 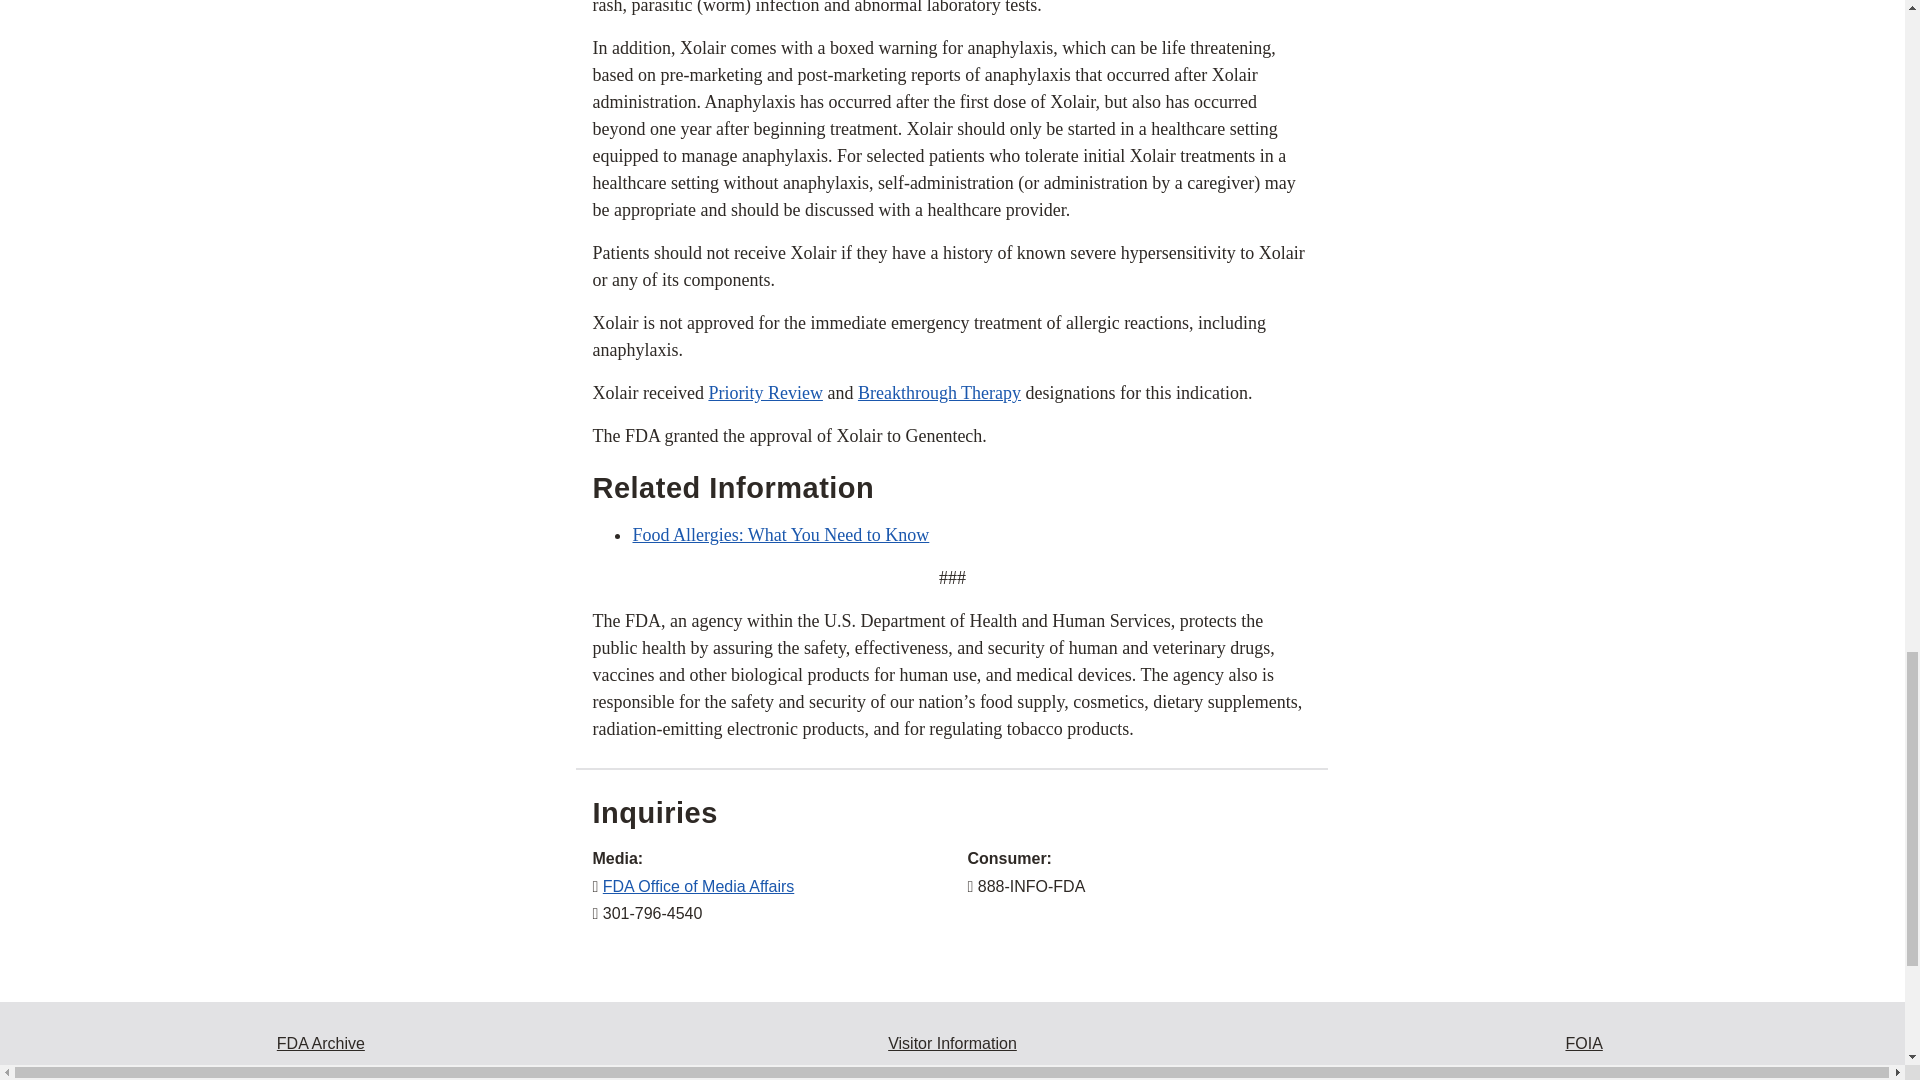 What do you see at coordinates (1584, 1043) in the screenshot?
I see `Freedom of Information Act` at bounding box center [1584, 1043].